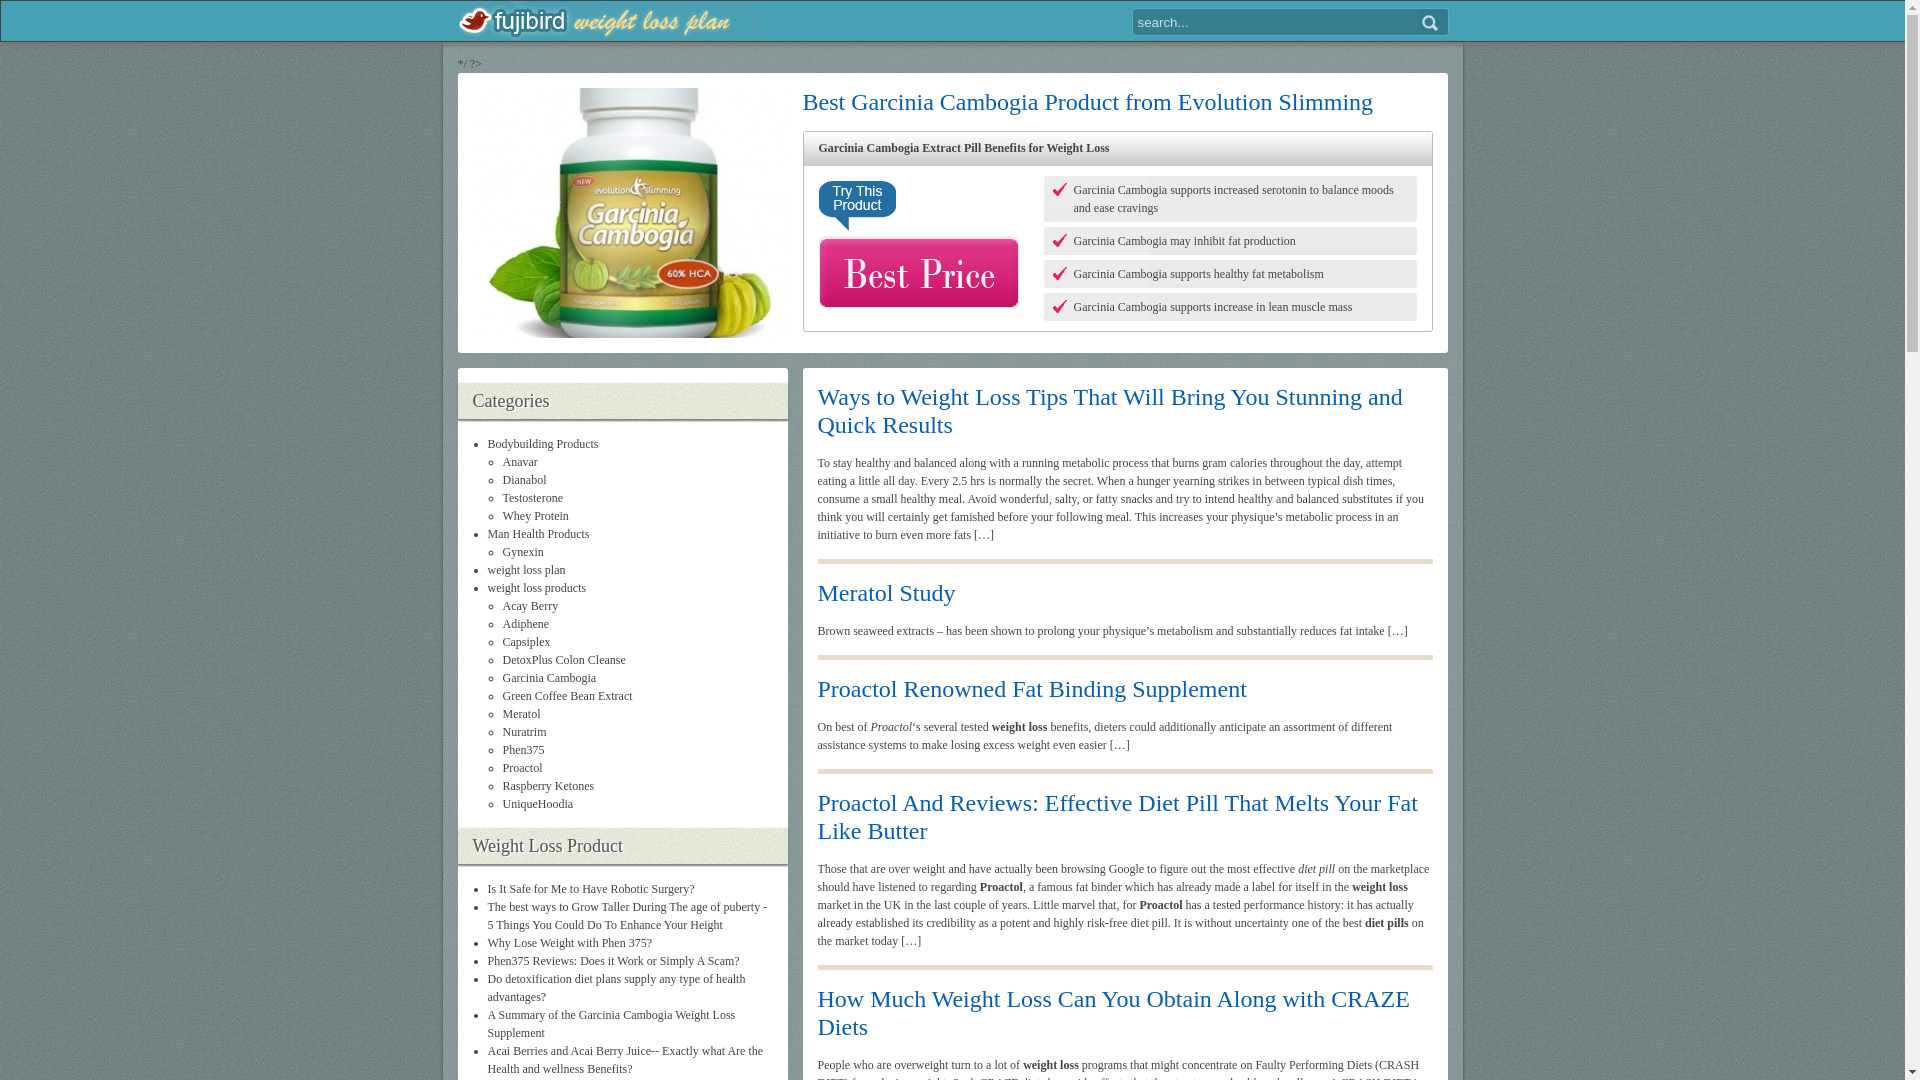  What do you see at coordinates (525, 642) in the screenshot?
I see `Capsiplex` at bounding box center [525, 642].